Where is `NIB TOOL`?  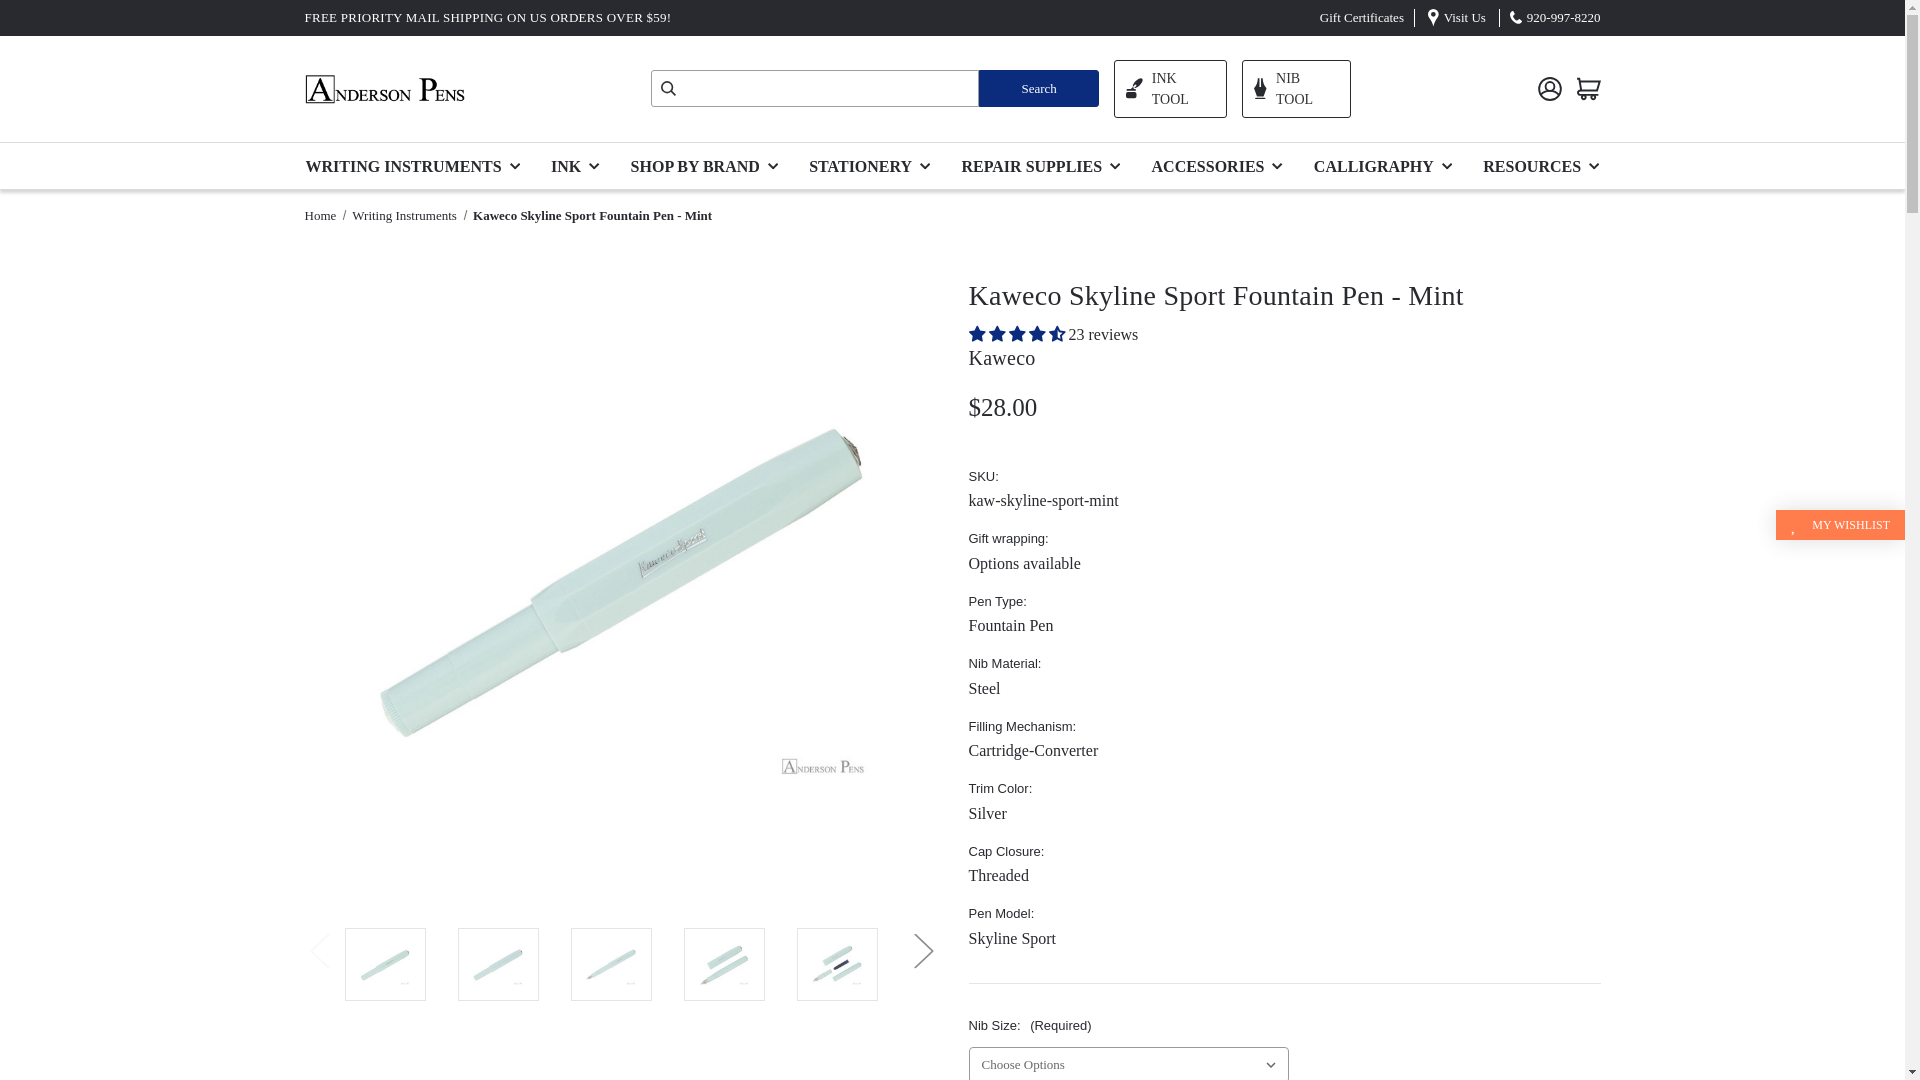
NIB TOOL is located at coordinates (1296, 88).